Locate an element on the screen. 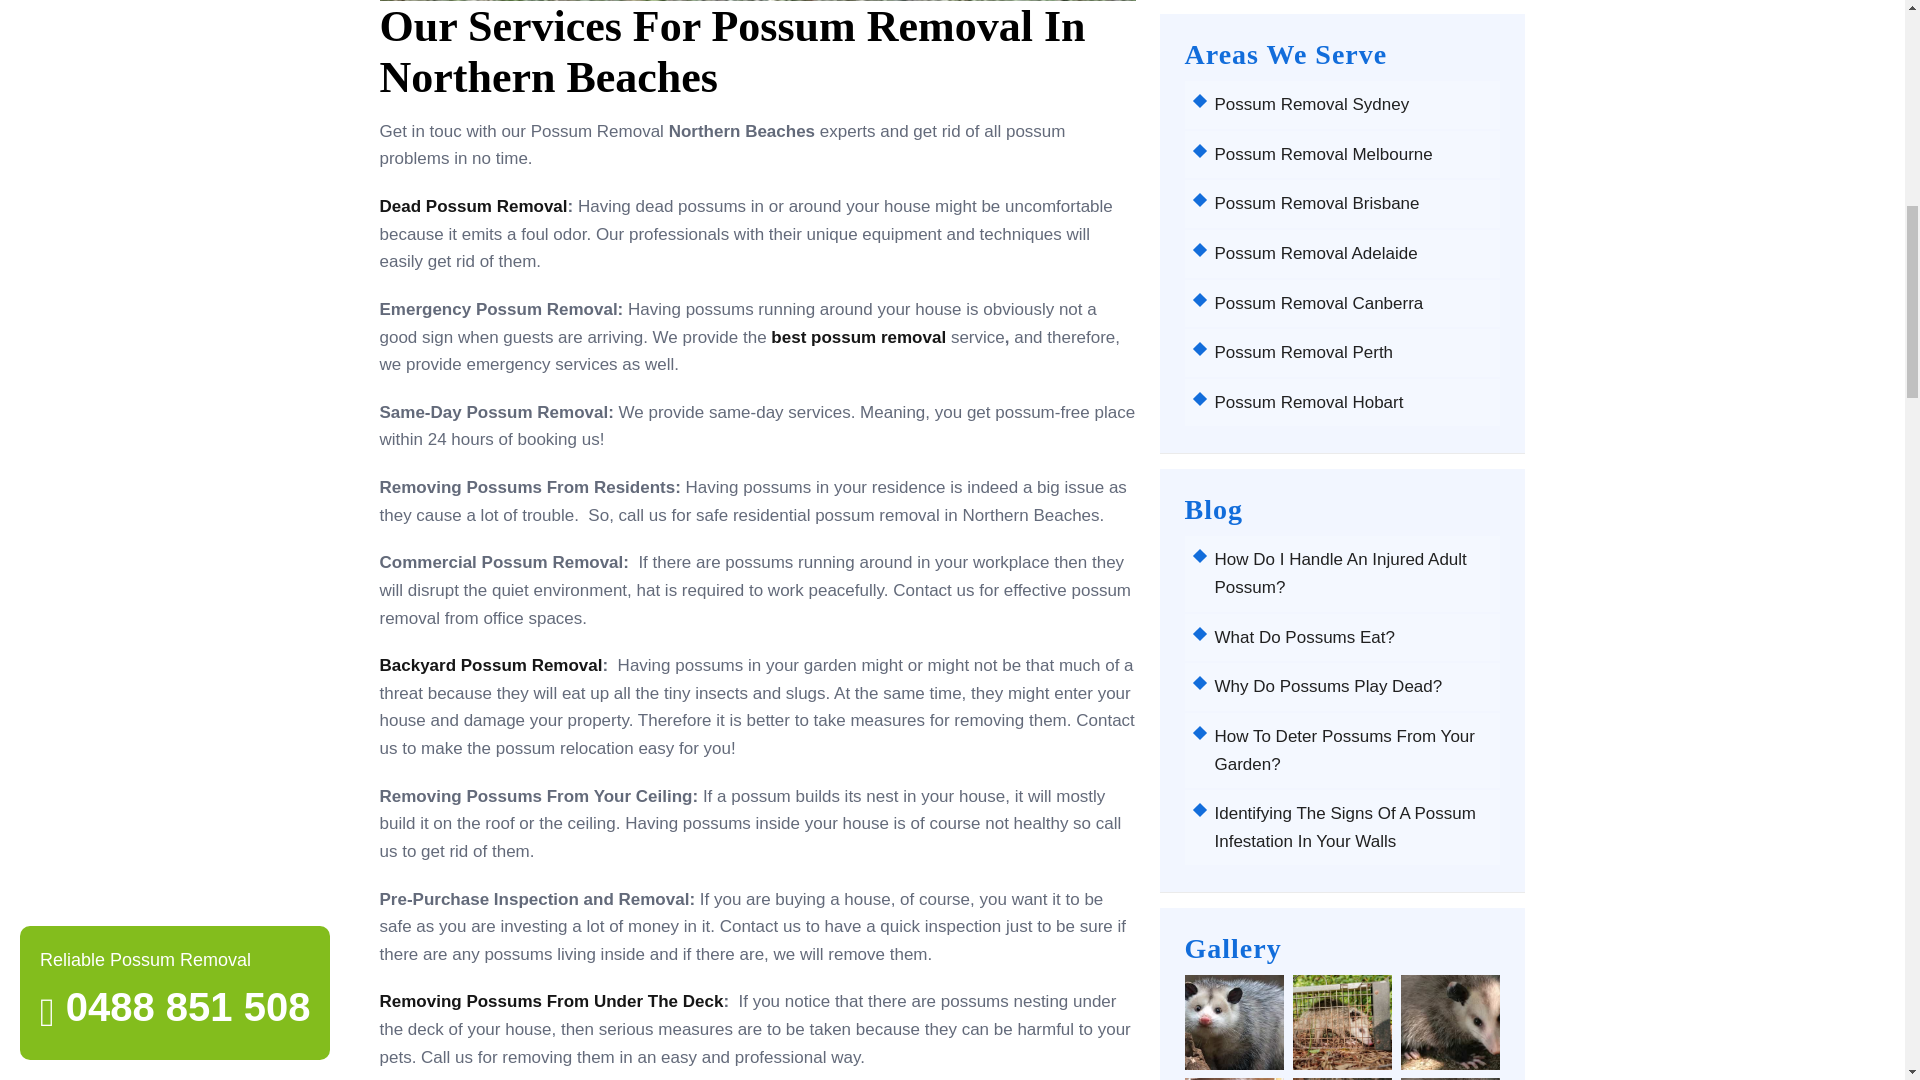  best possum removal is located at coordinates (858, 337).